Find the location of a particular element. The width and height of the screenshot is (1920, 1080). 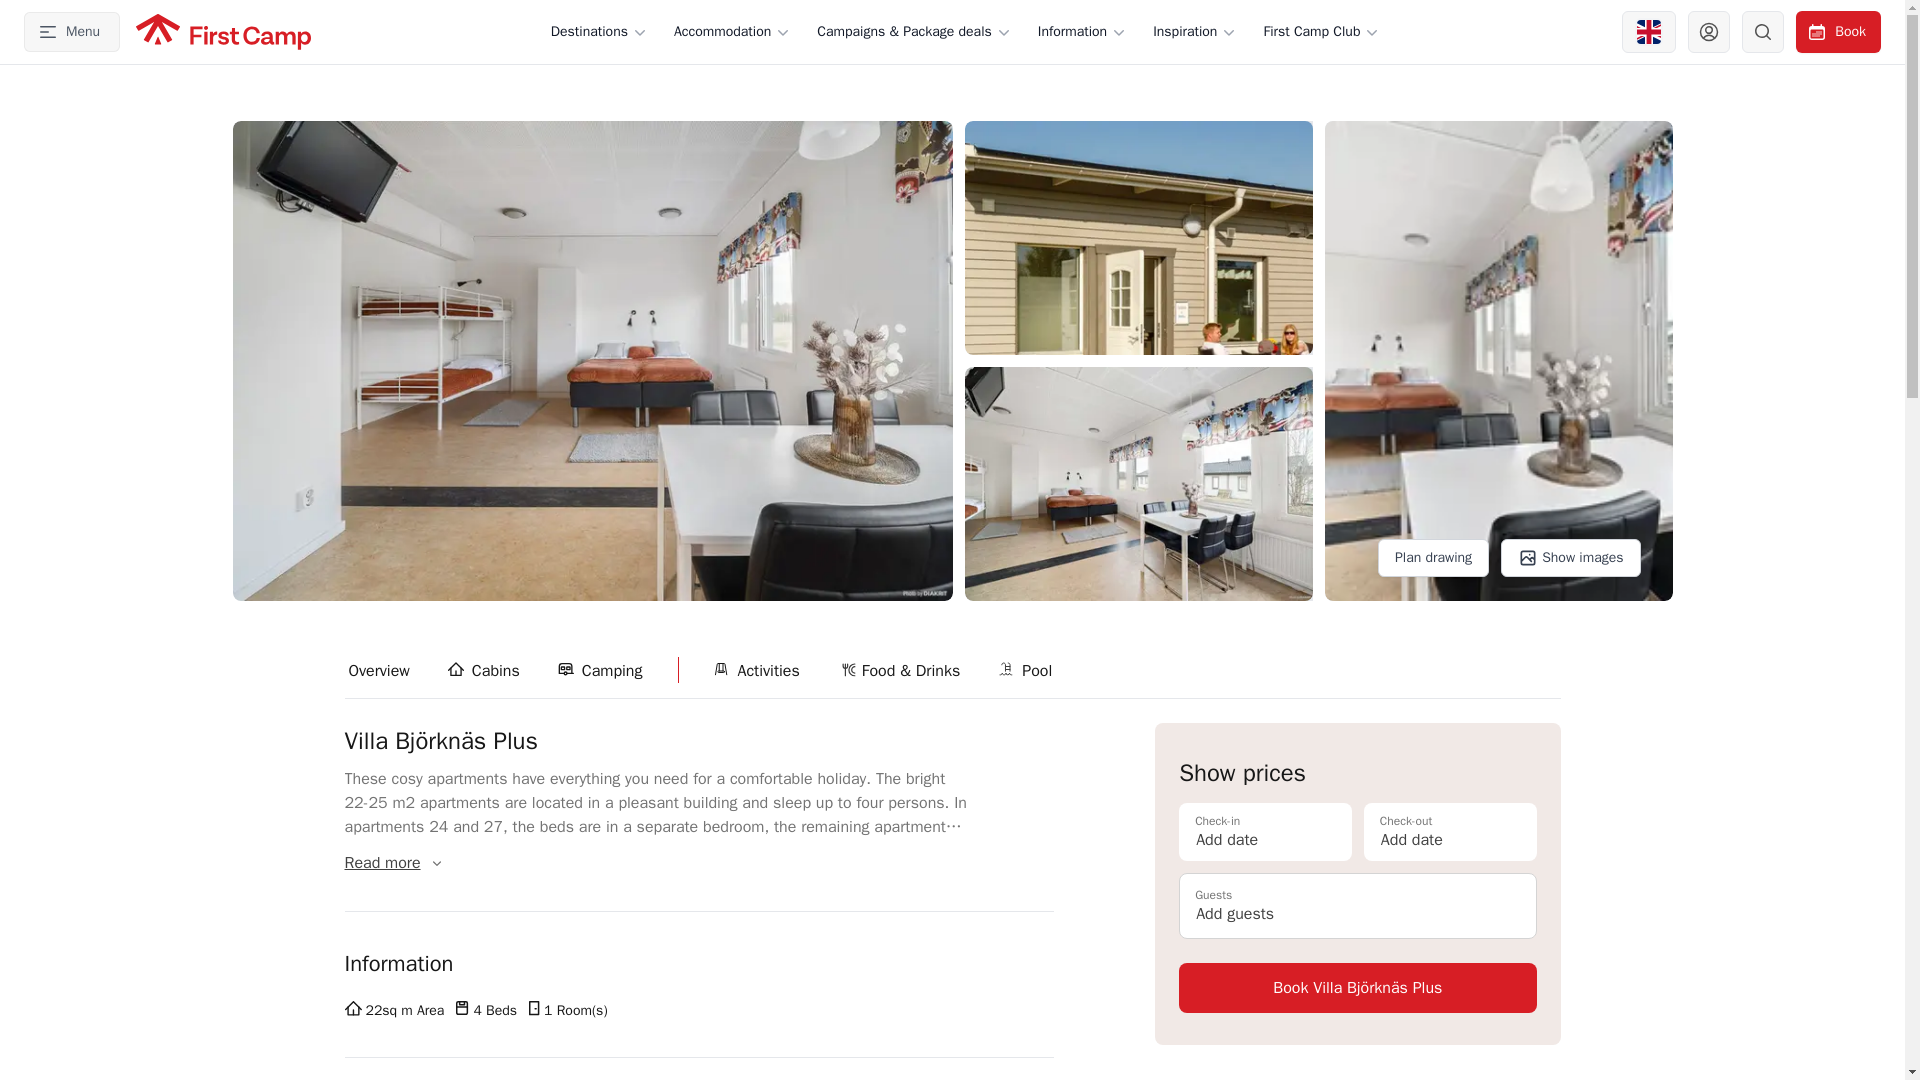

Guests is located at coordinates (1357, 905).